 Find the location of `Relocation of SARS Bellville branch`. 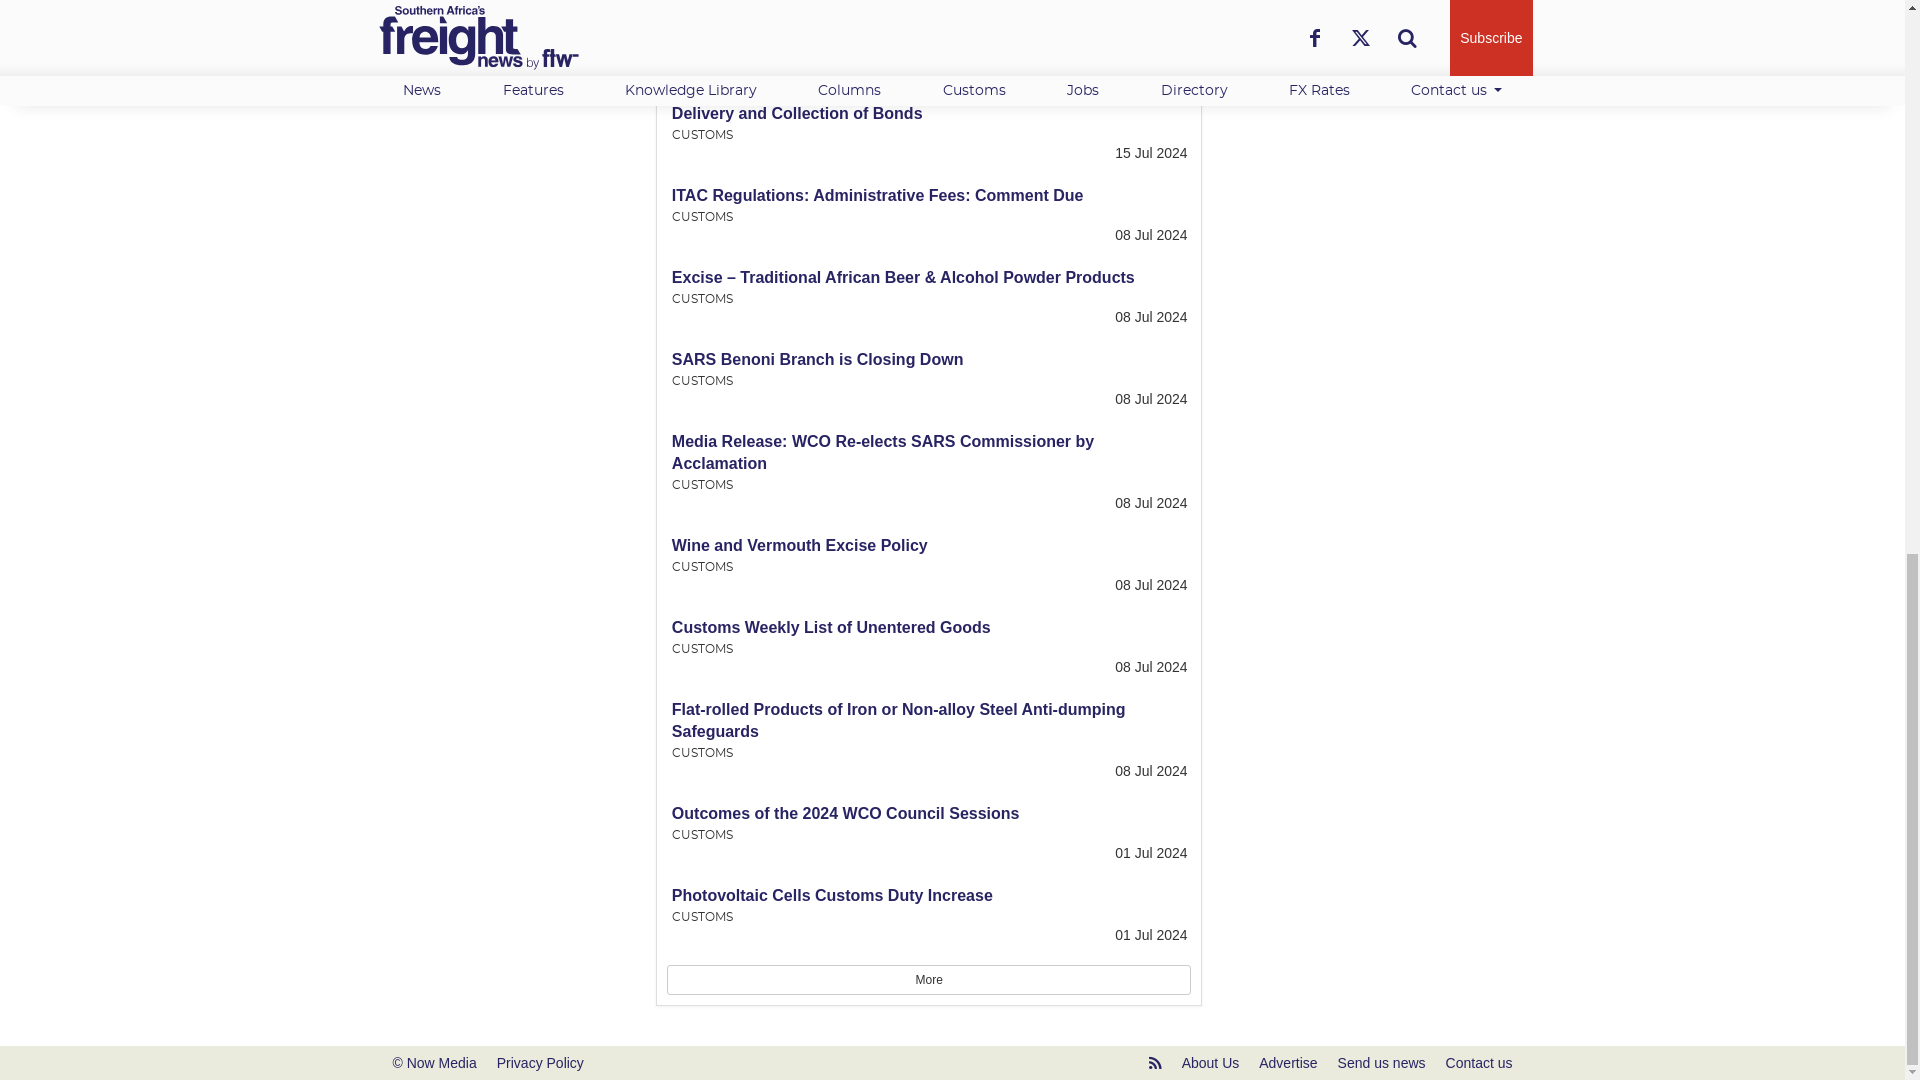

Relocation of SARS Bellville branch is located at coordinates (808, 30).